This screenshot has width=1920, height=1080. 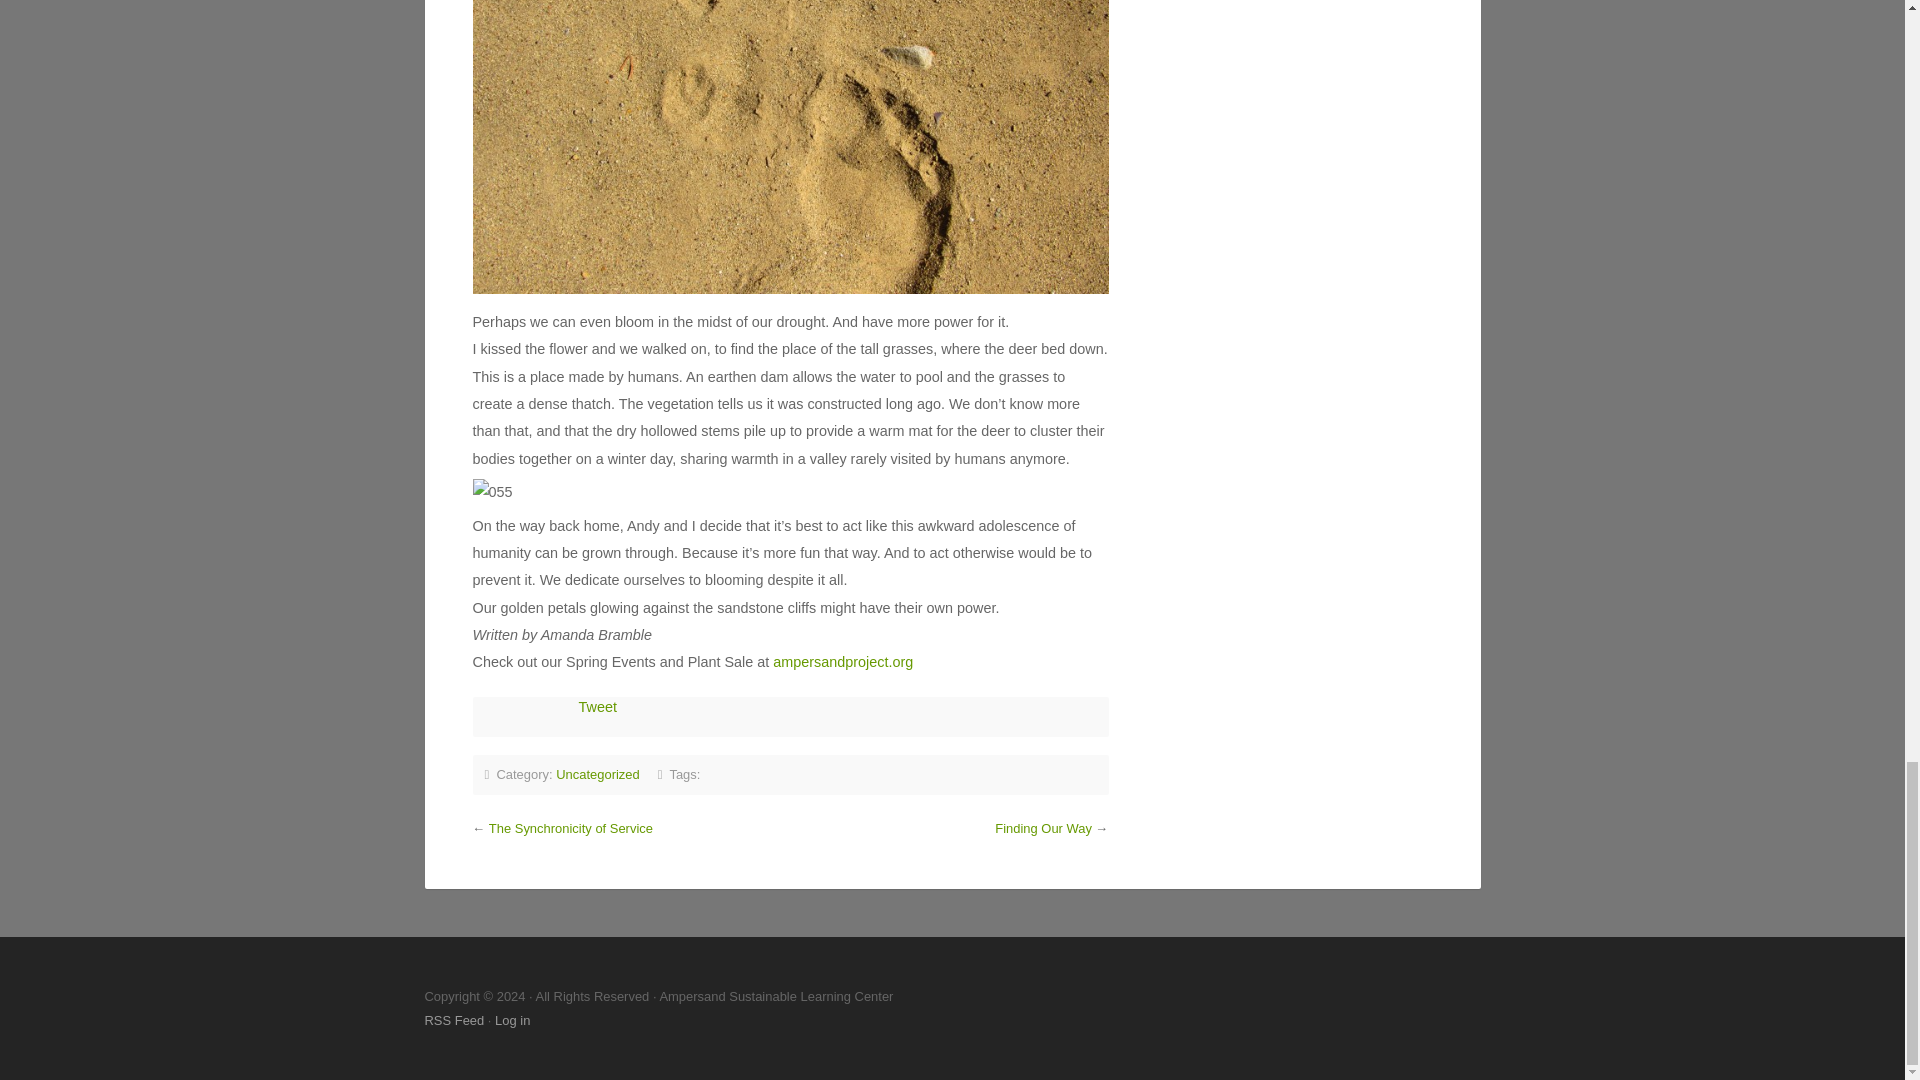 I want to click on Uncategorized, so click(x=598, y=774).